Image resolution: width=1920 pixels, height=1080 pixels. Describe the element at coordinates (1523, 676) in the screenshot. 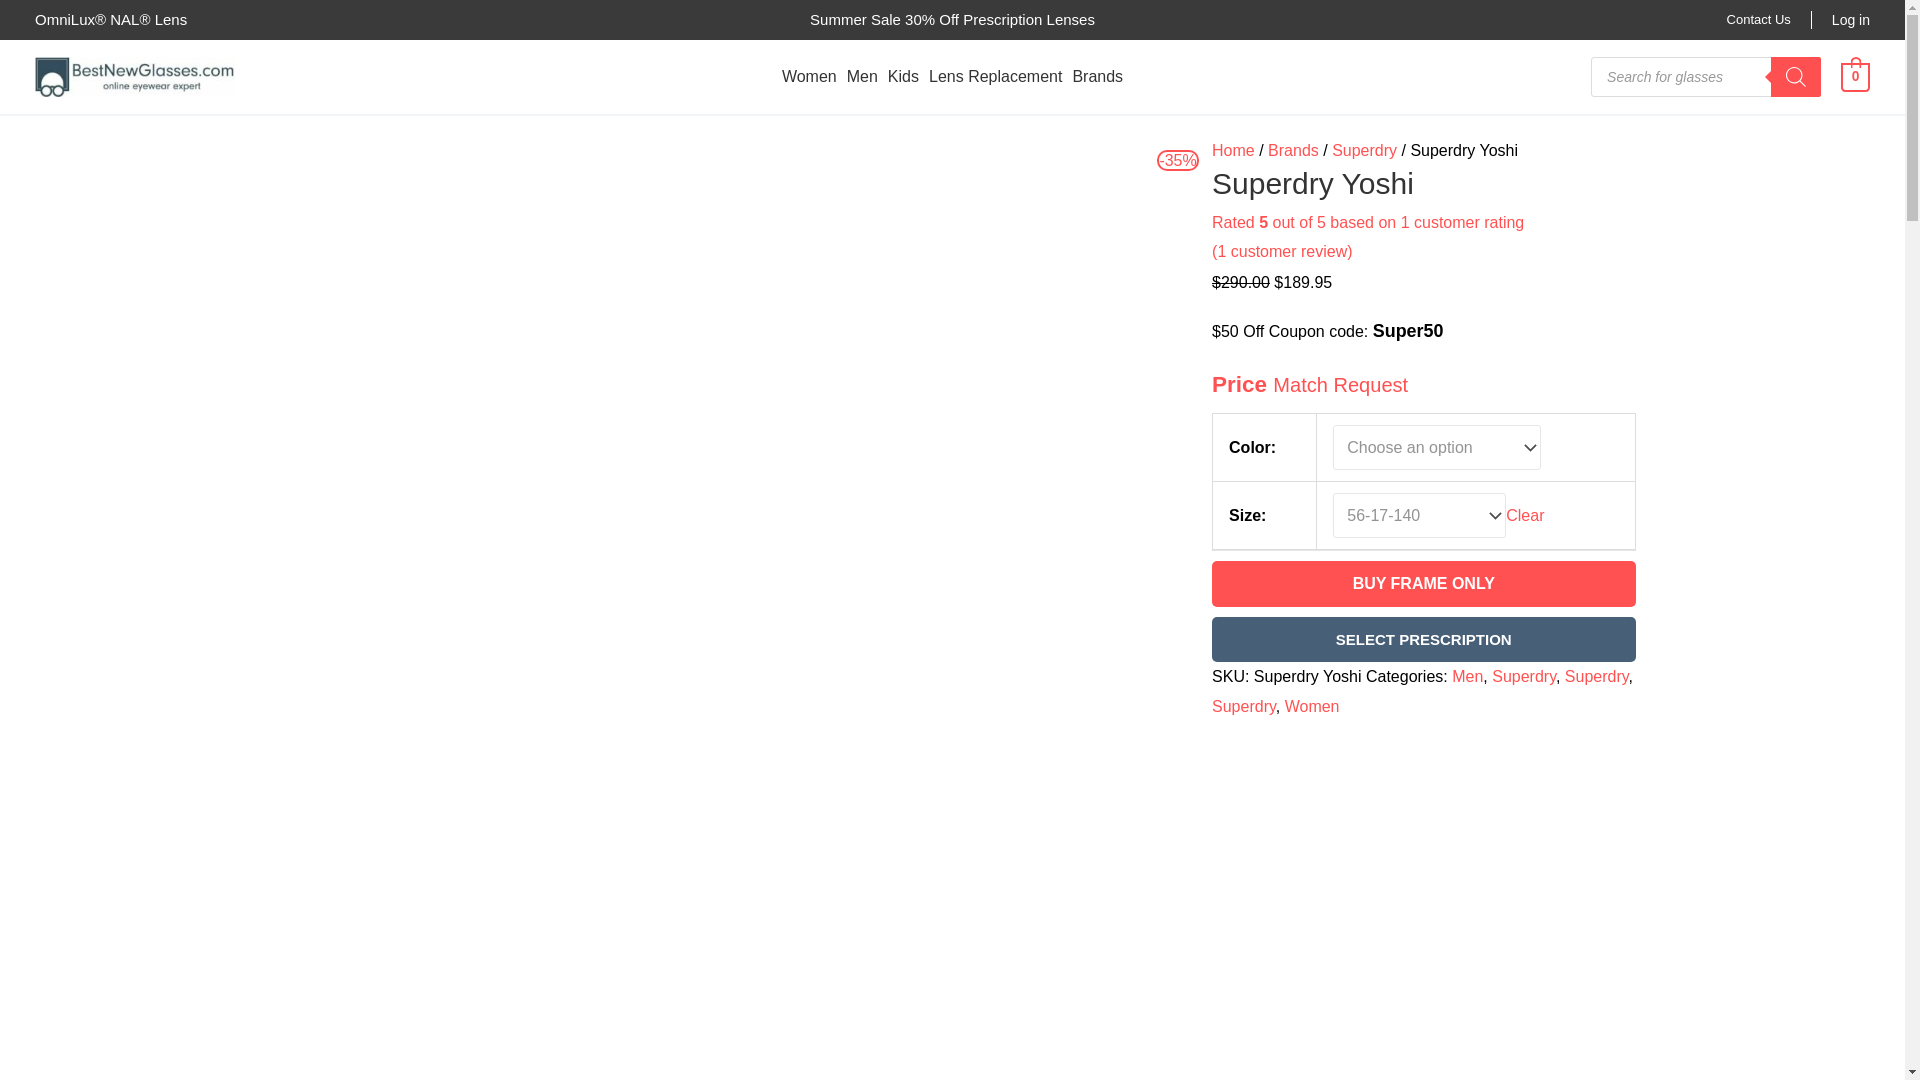

I see `Superdry` at that location.